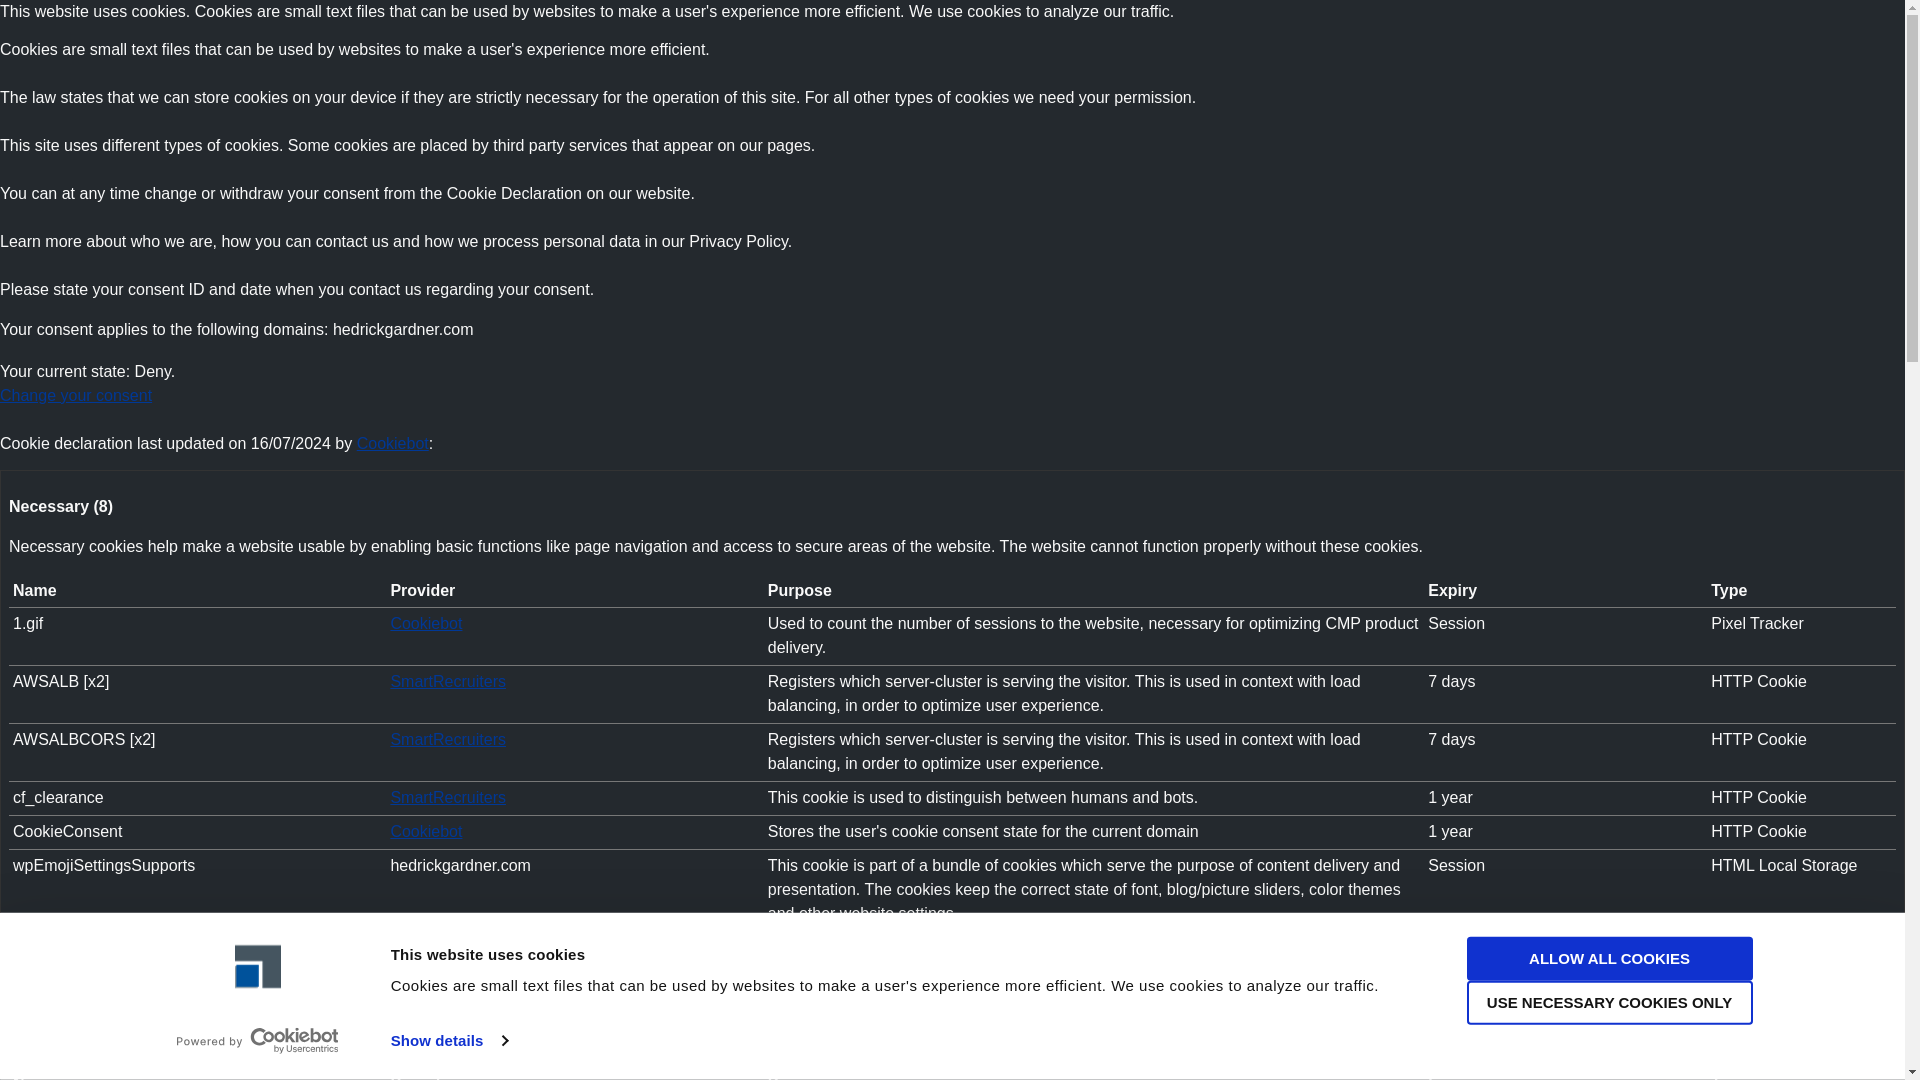  What do you see at coordinates (426, 831) in the screenshot?
I see `Cookiebot's privacy policy` at bounding box center [426, 831].